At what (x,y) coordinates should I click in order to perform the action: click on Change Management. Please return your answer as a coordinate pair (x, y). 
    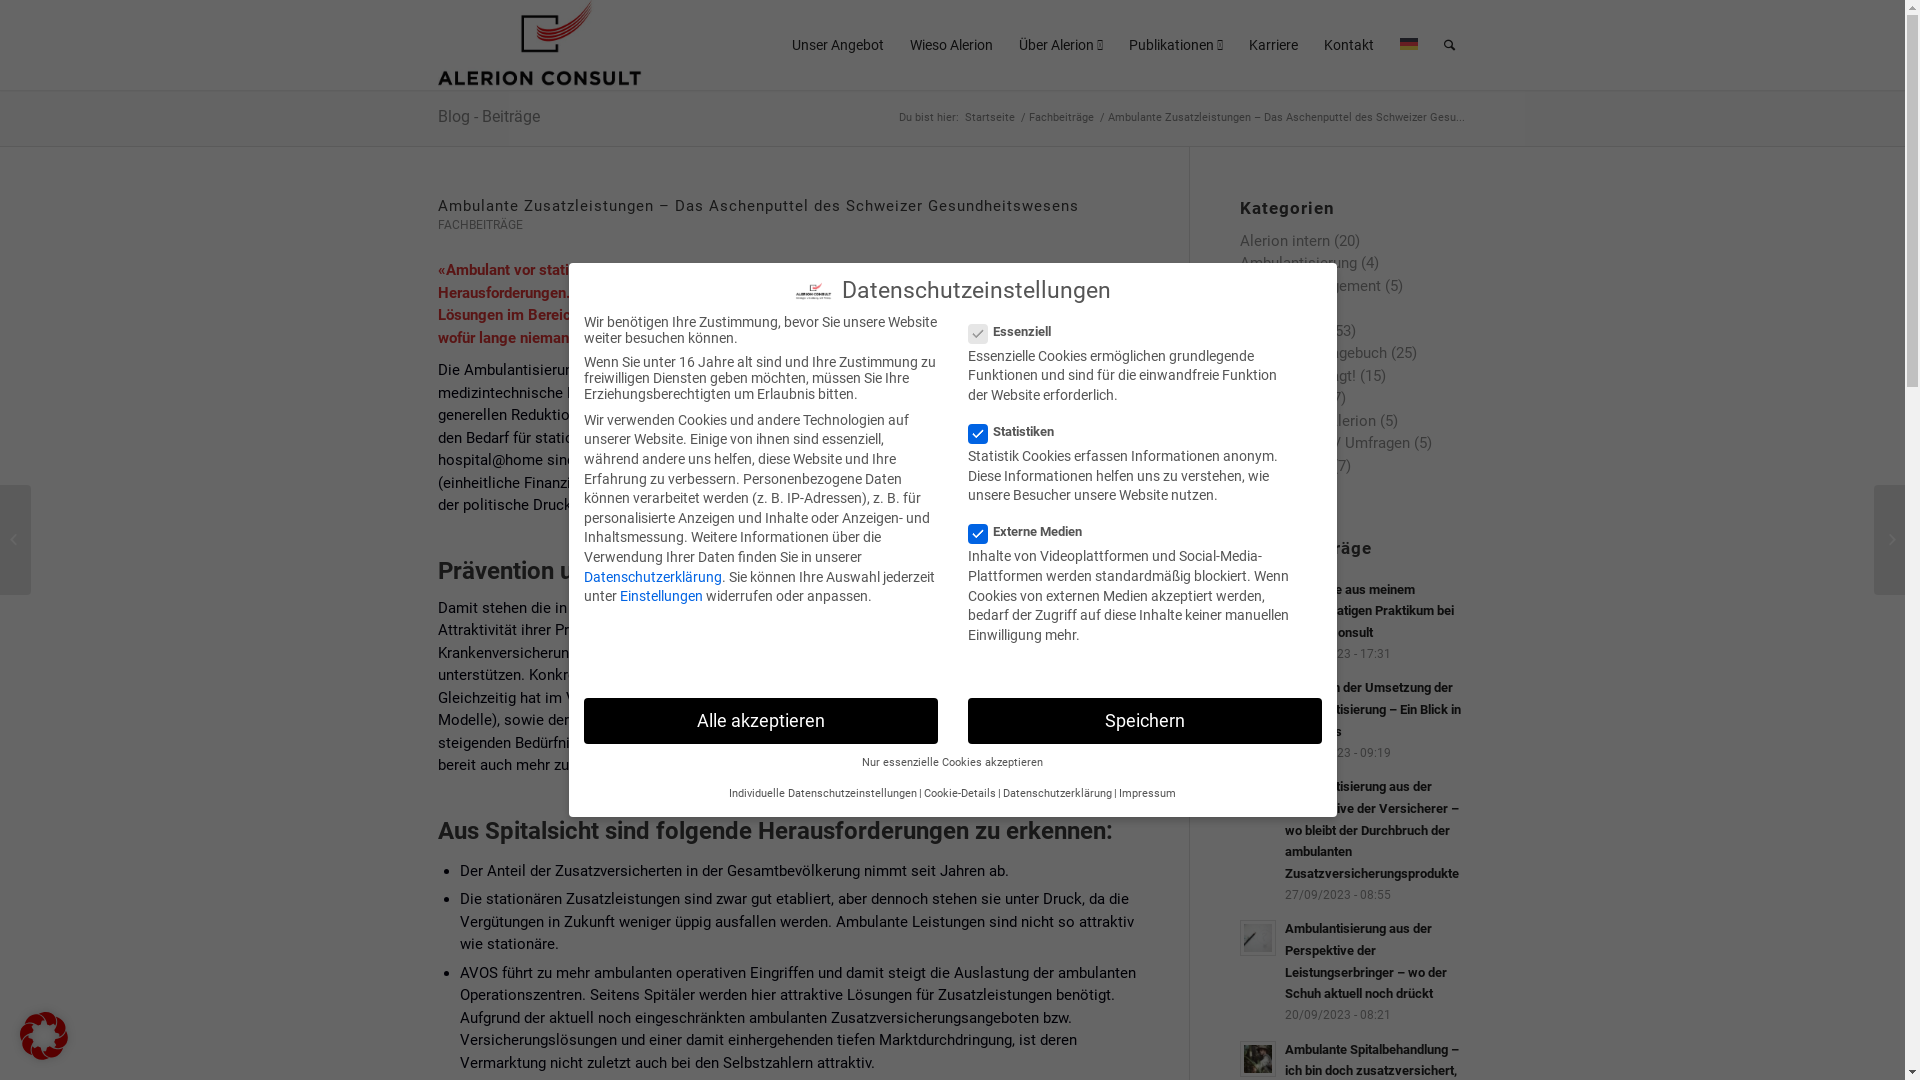
    Looking at the image, I should click on (1310, 286).